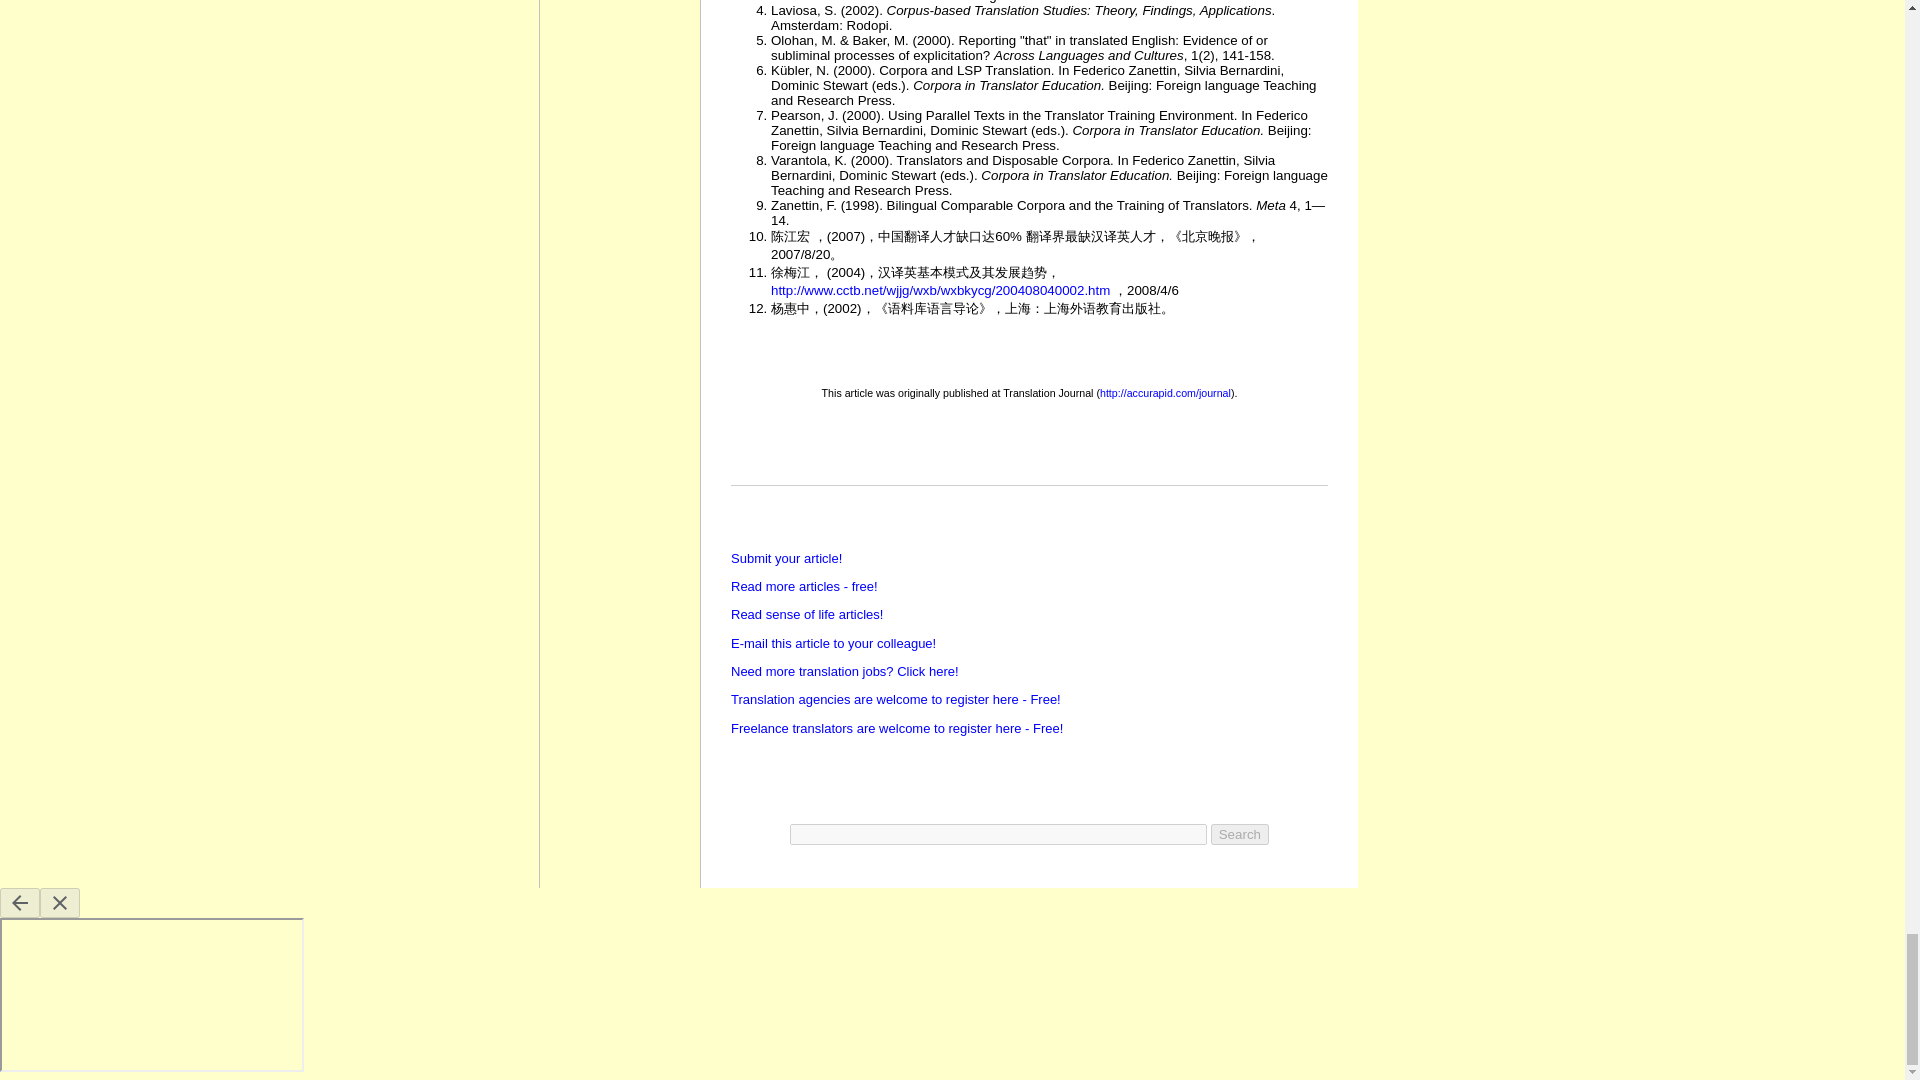 This screenshot has width=1920, height=1080. What do you see at coordinates (896, 700) in the screenshot?
I see `Translation agencies are welcome to register here - Free!` at bounding box center [896, 700].